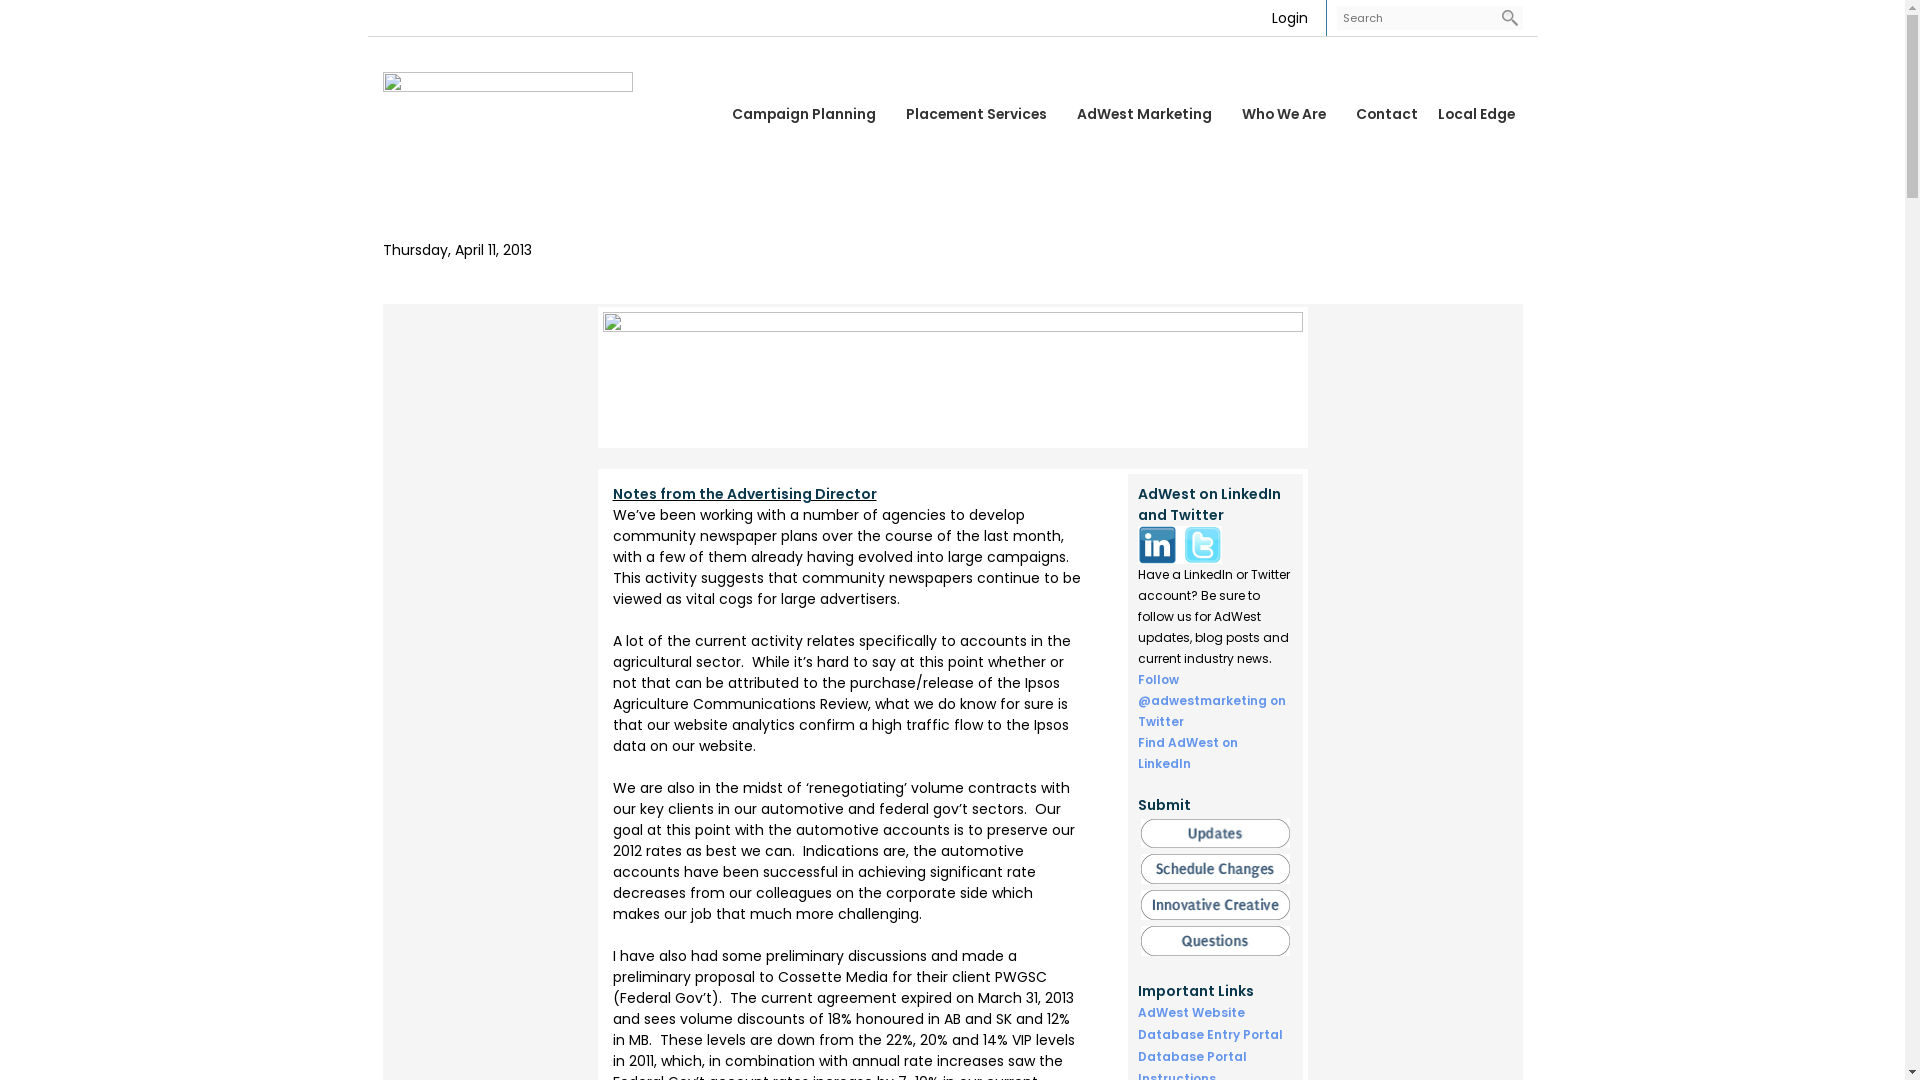 Image resolution: width=1920 pixels, height=1080 pixels. I want to click on Database Entry Portal, so click(1210, 1034).